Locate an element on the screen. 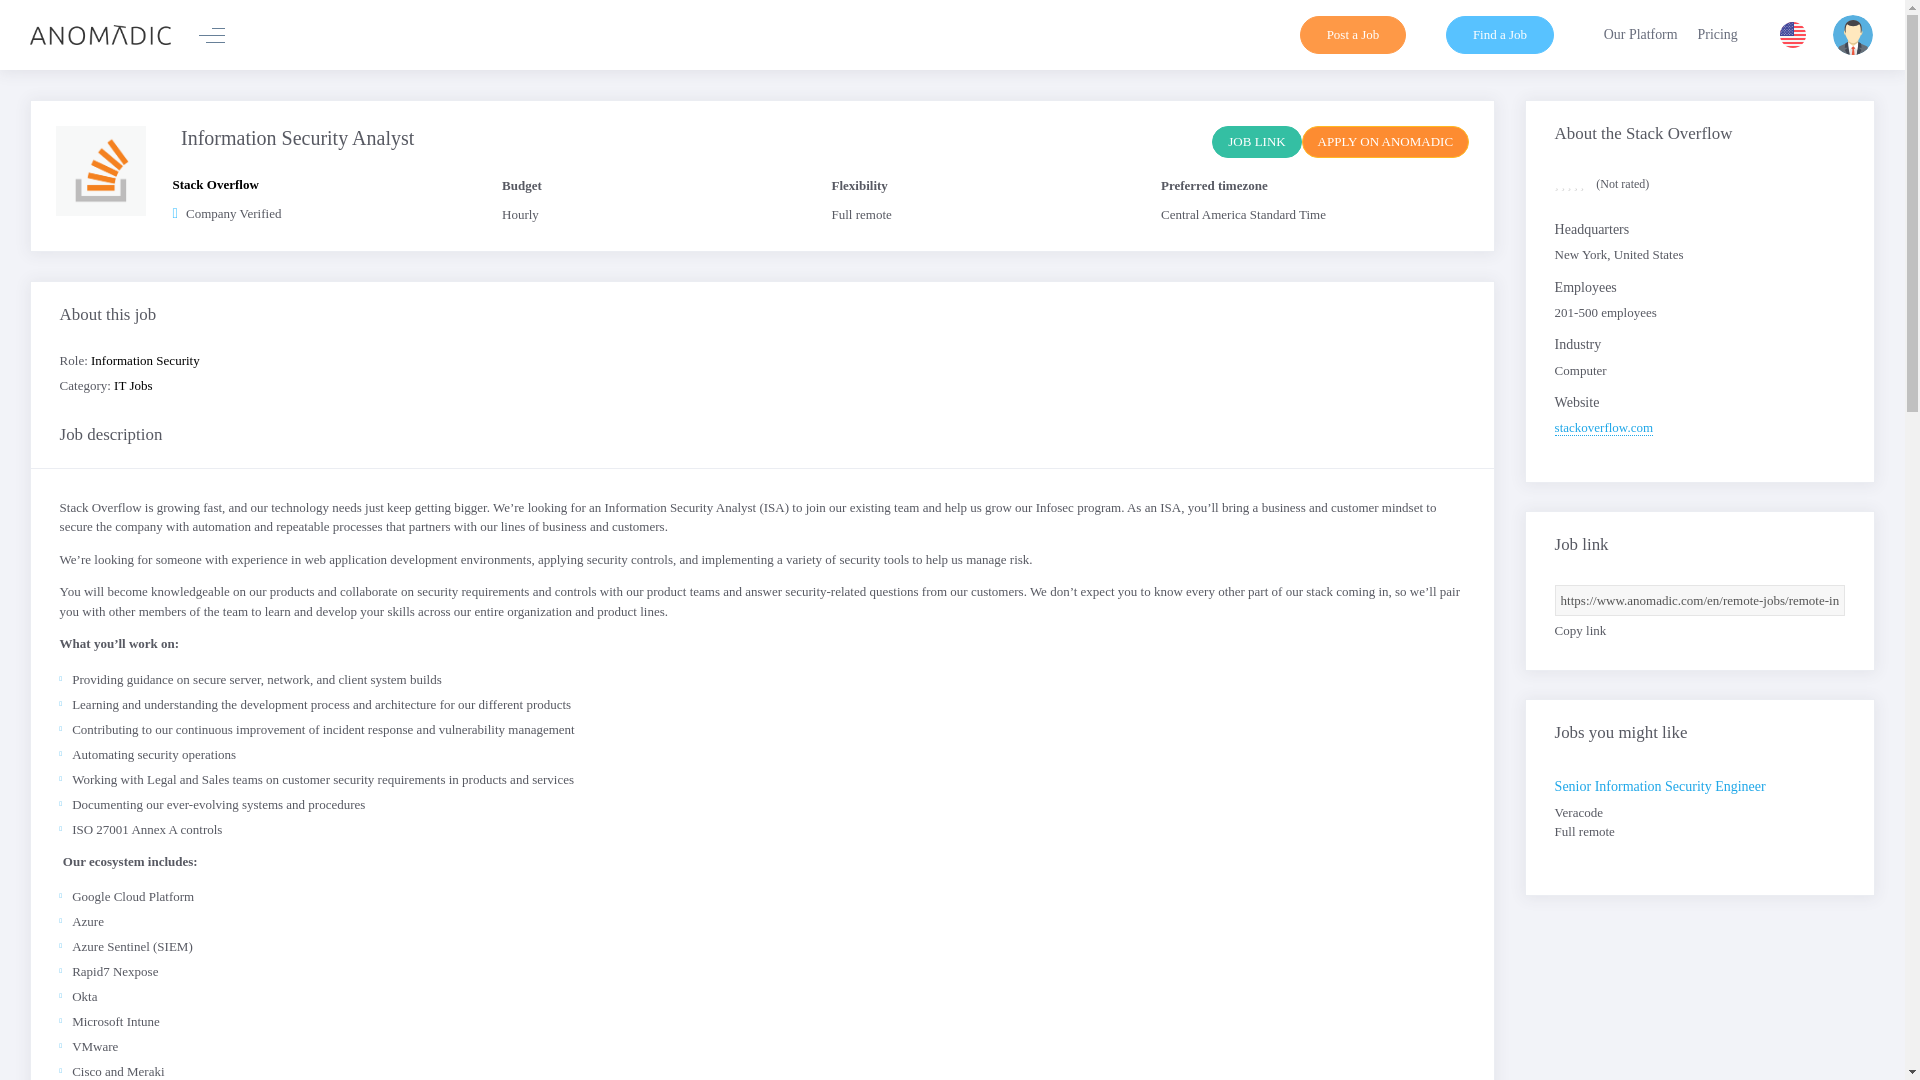 The width and height of the screenshot is (1920, 1080). APPLY ON ANOMADIC is located at coordinates (1384, 142).